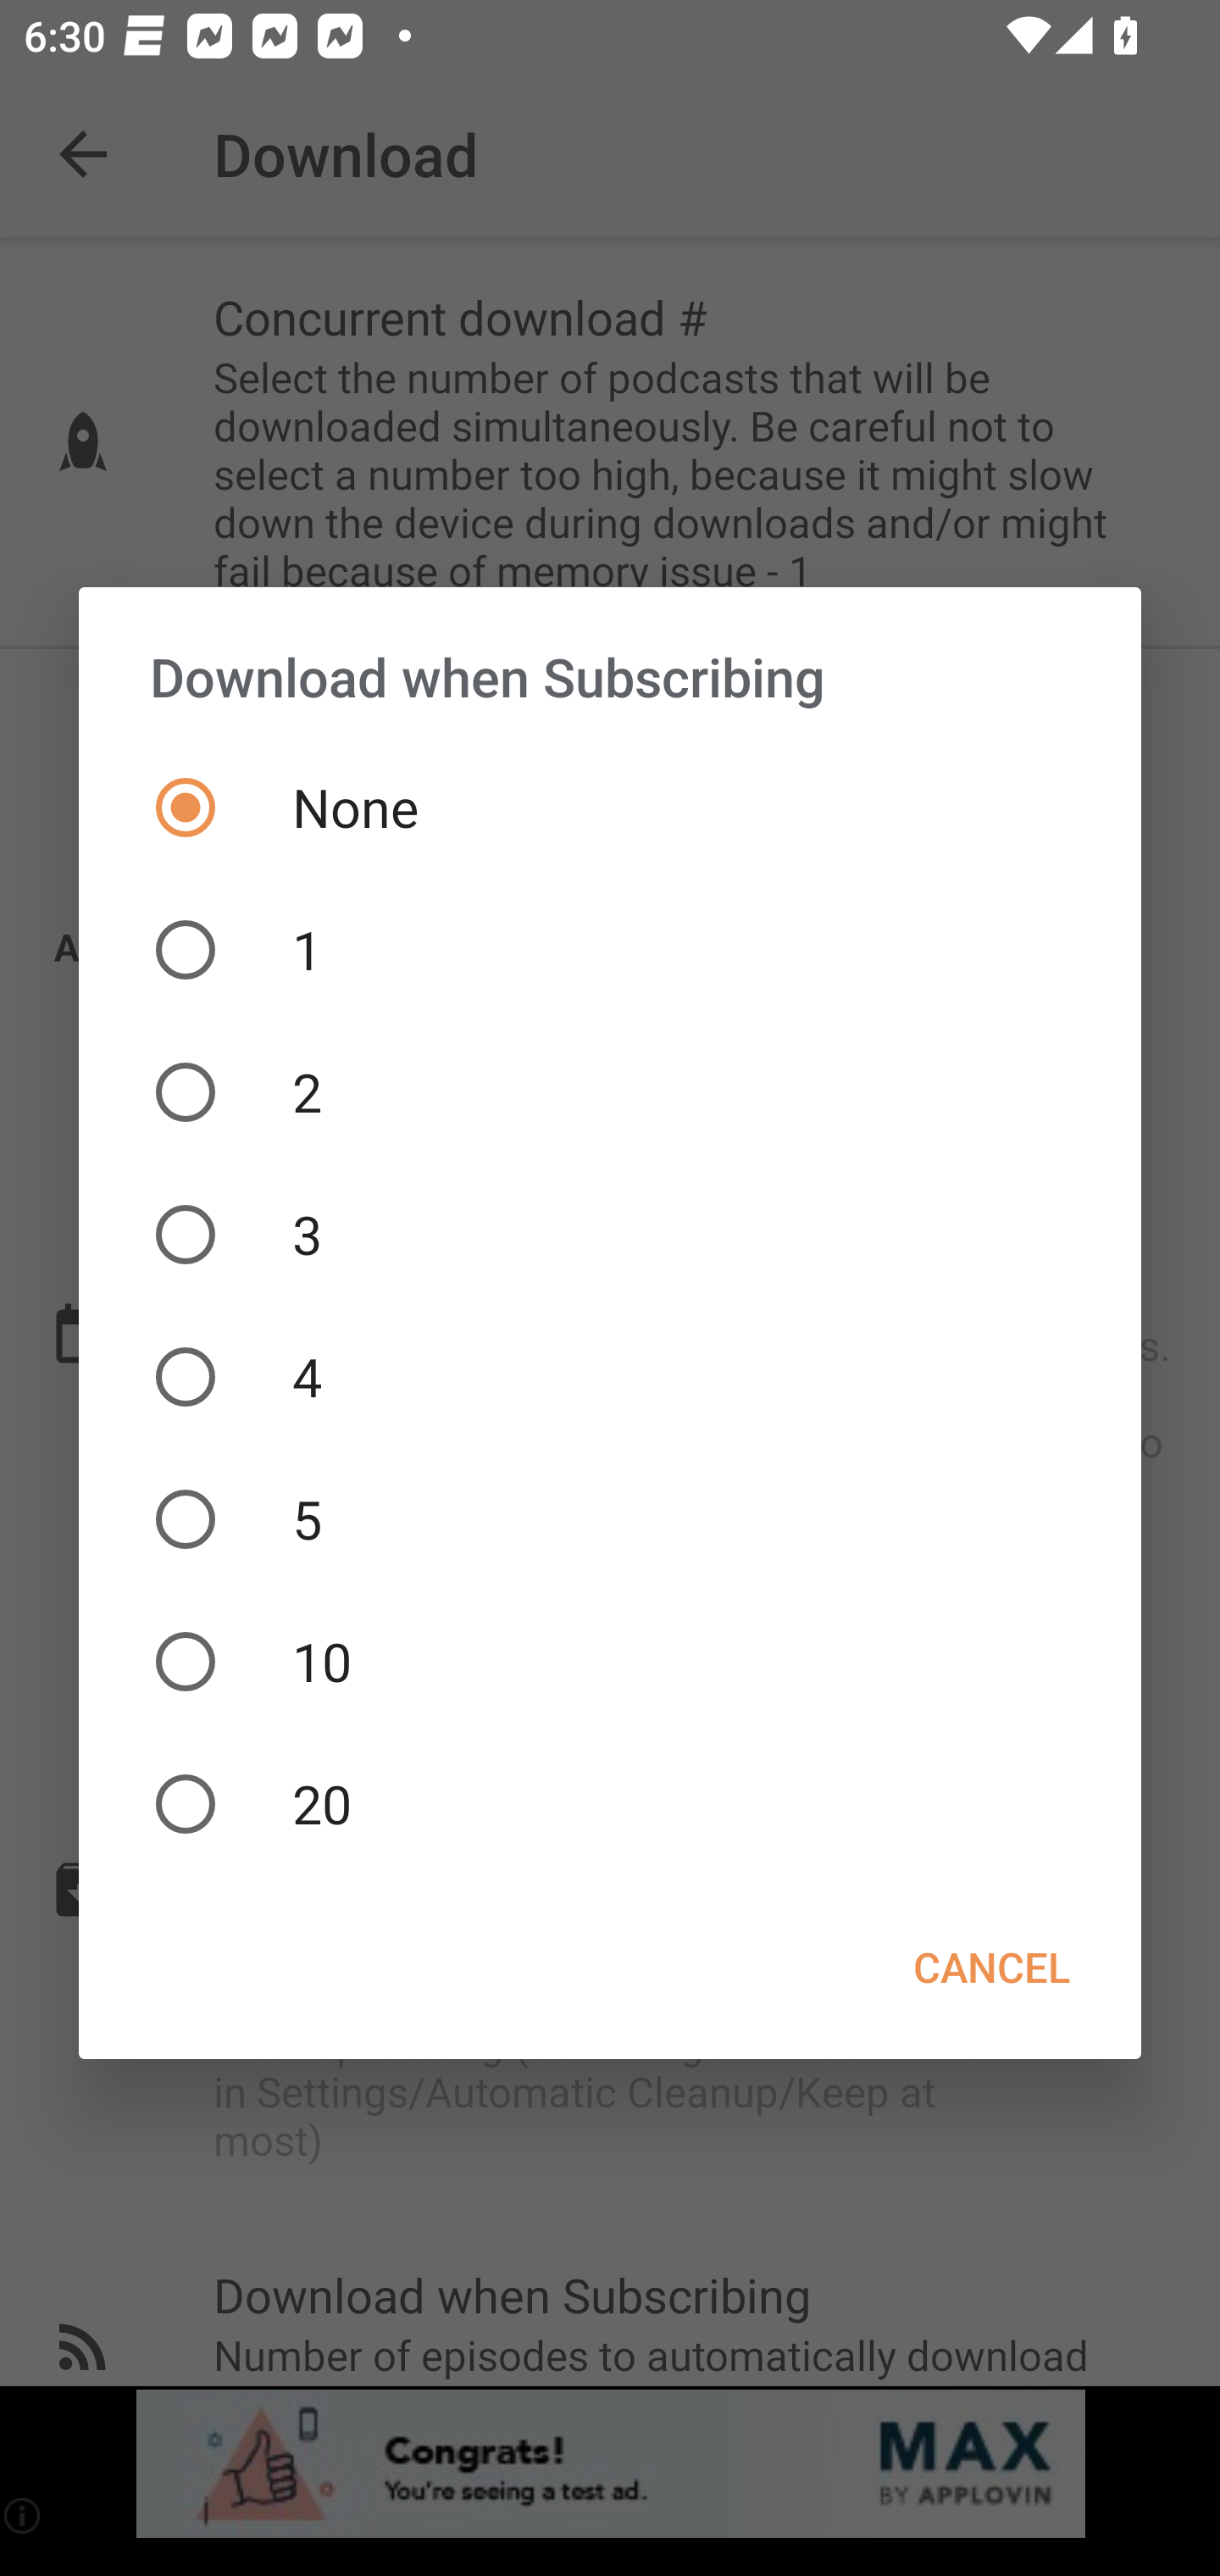 The width and height of the screenshot is (1220, 2576). I want to click on 10, so click(610, 1661).